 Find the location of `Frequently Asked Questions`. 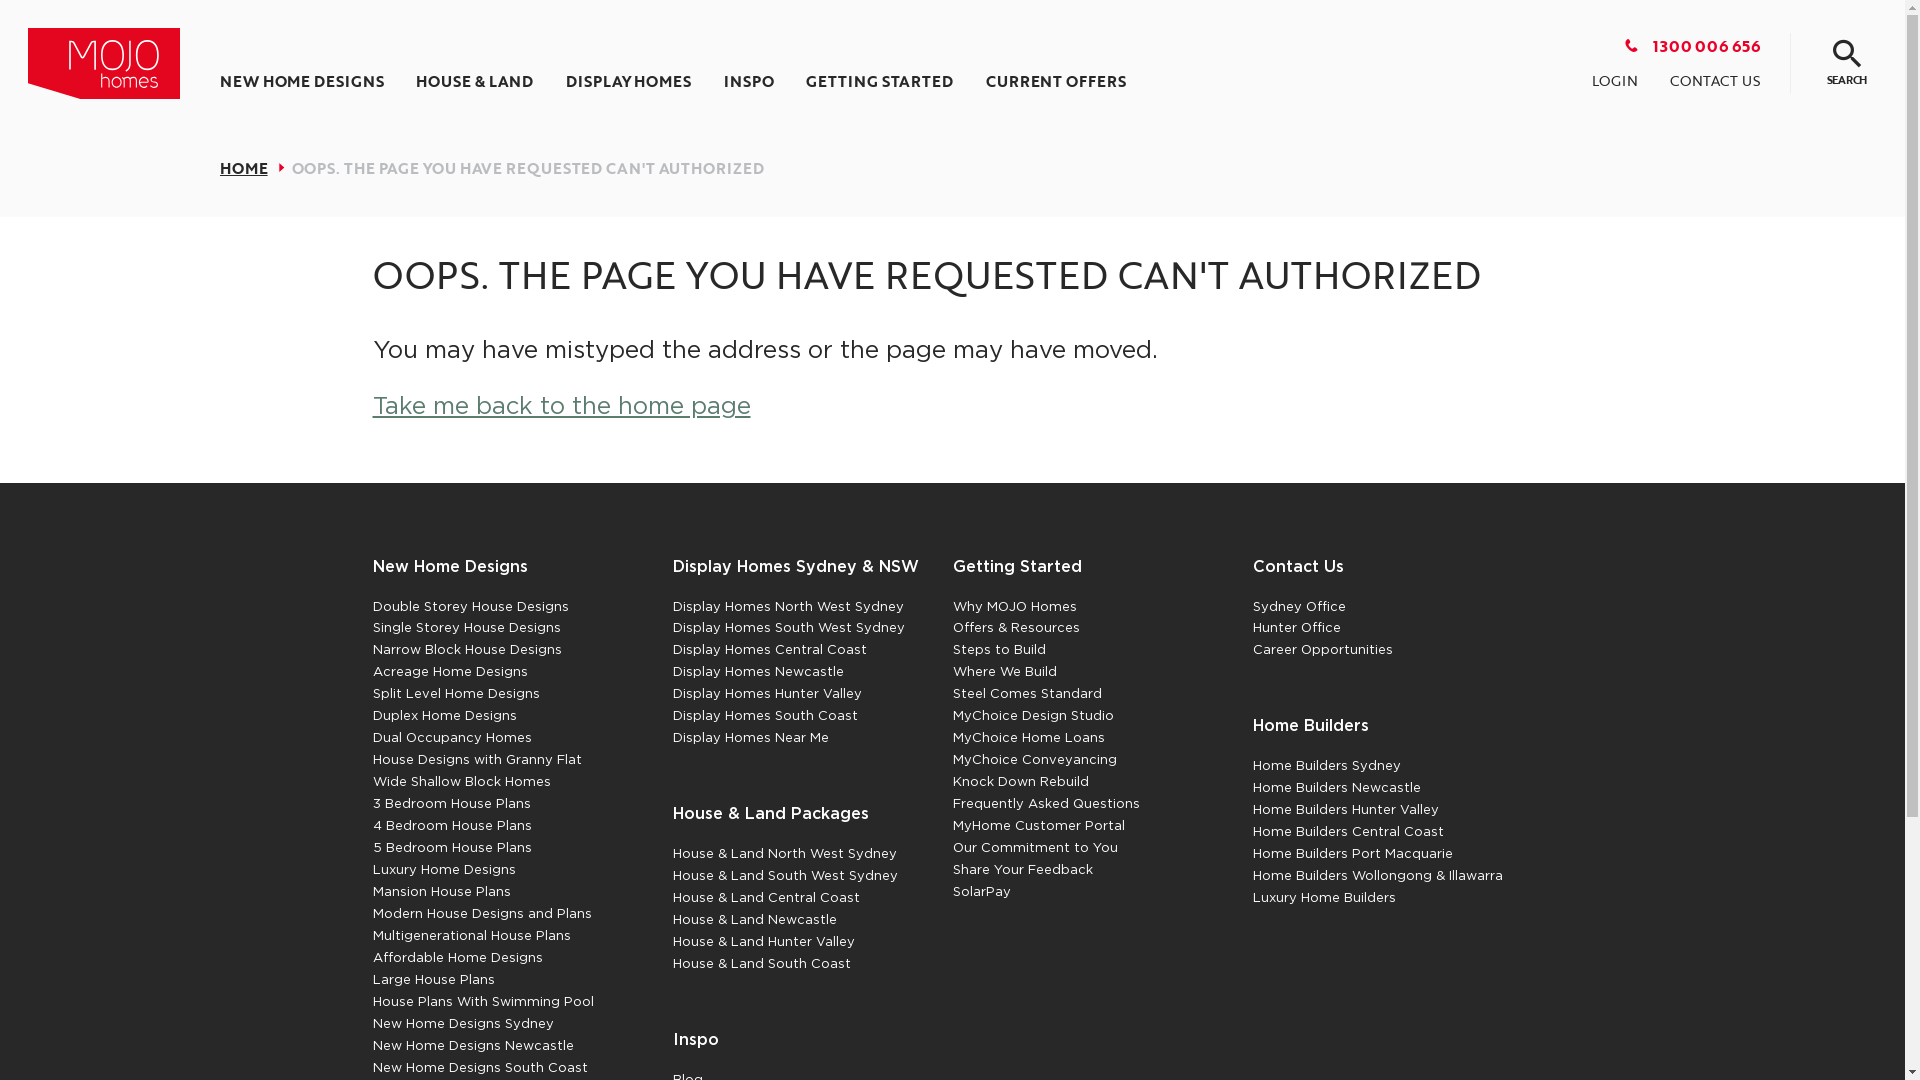

Frequently Asked Questions is located at coordinates (1046, 804).